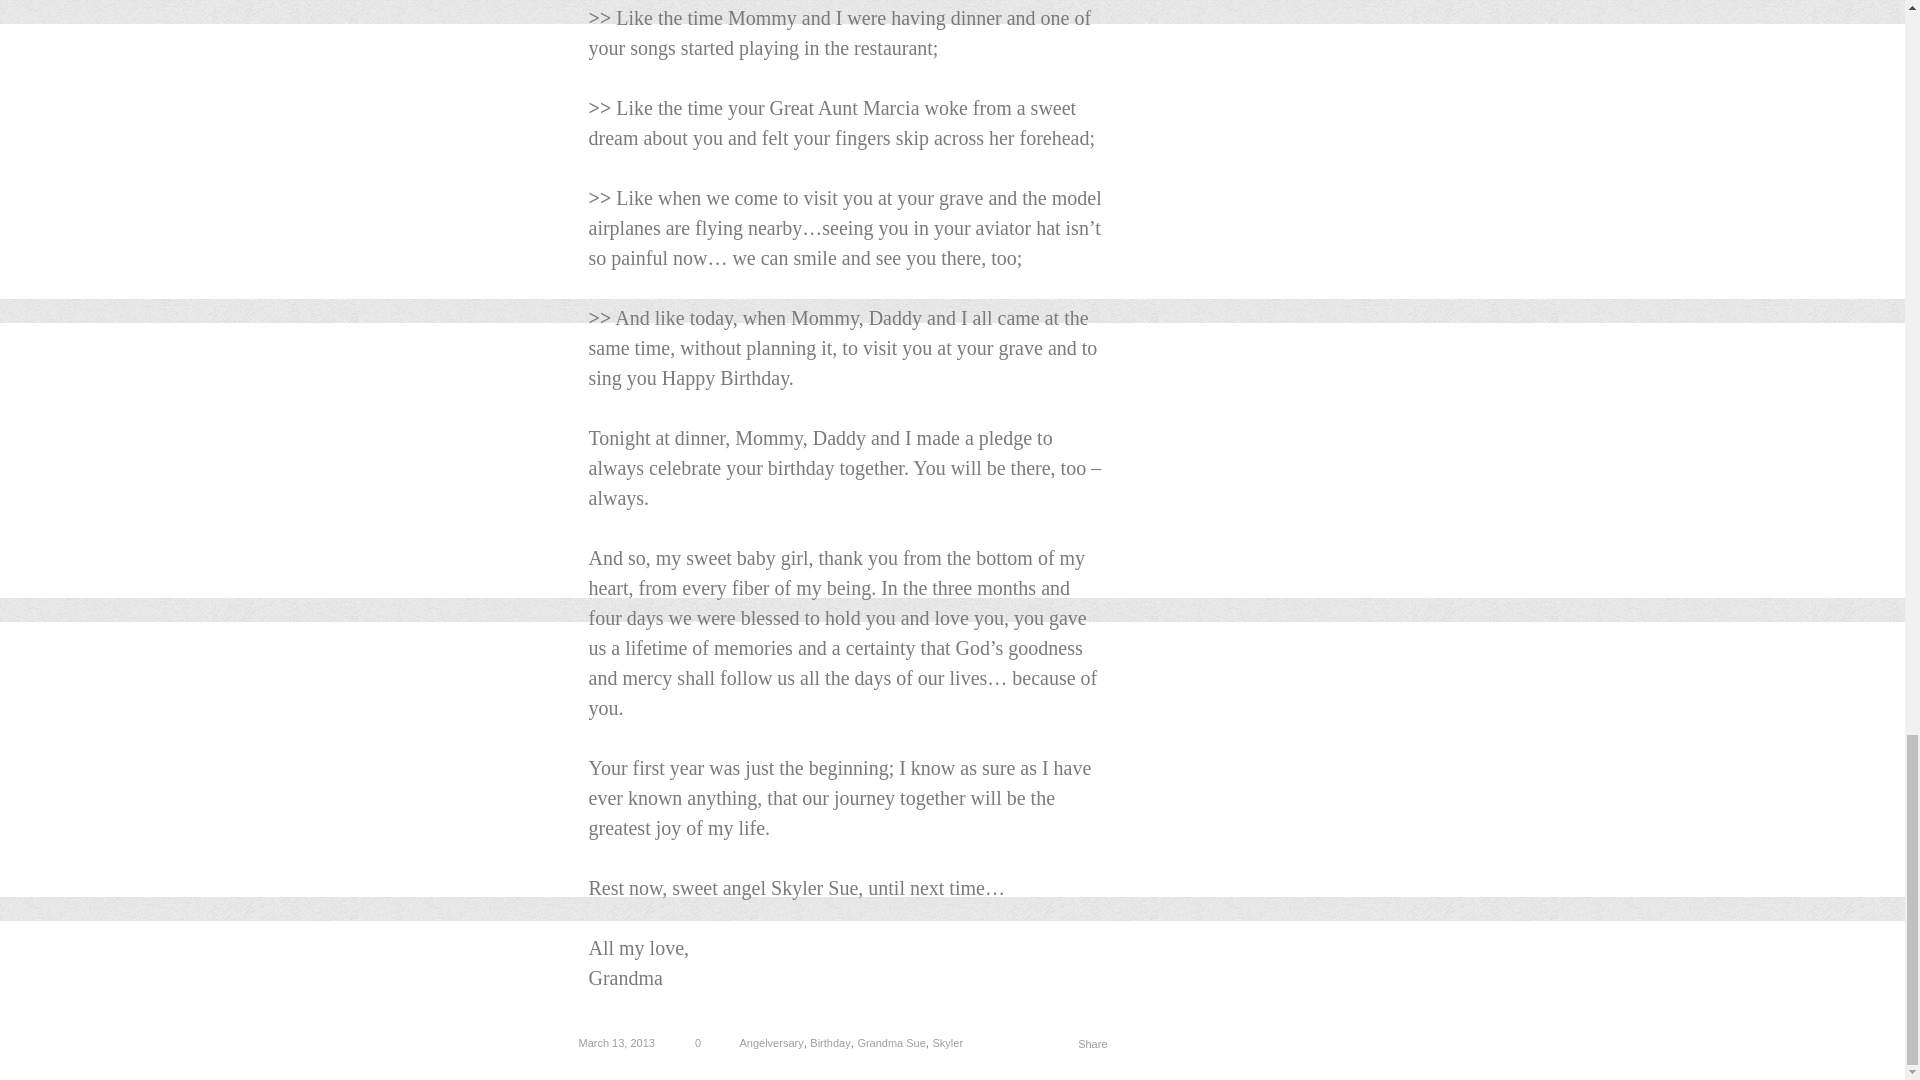 This screenshot has height=1080, width=1920. What do you see at coordinates (830, 1042) in the screenshot?
I see `Birthday` at bounding box center [830, 1042].